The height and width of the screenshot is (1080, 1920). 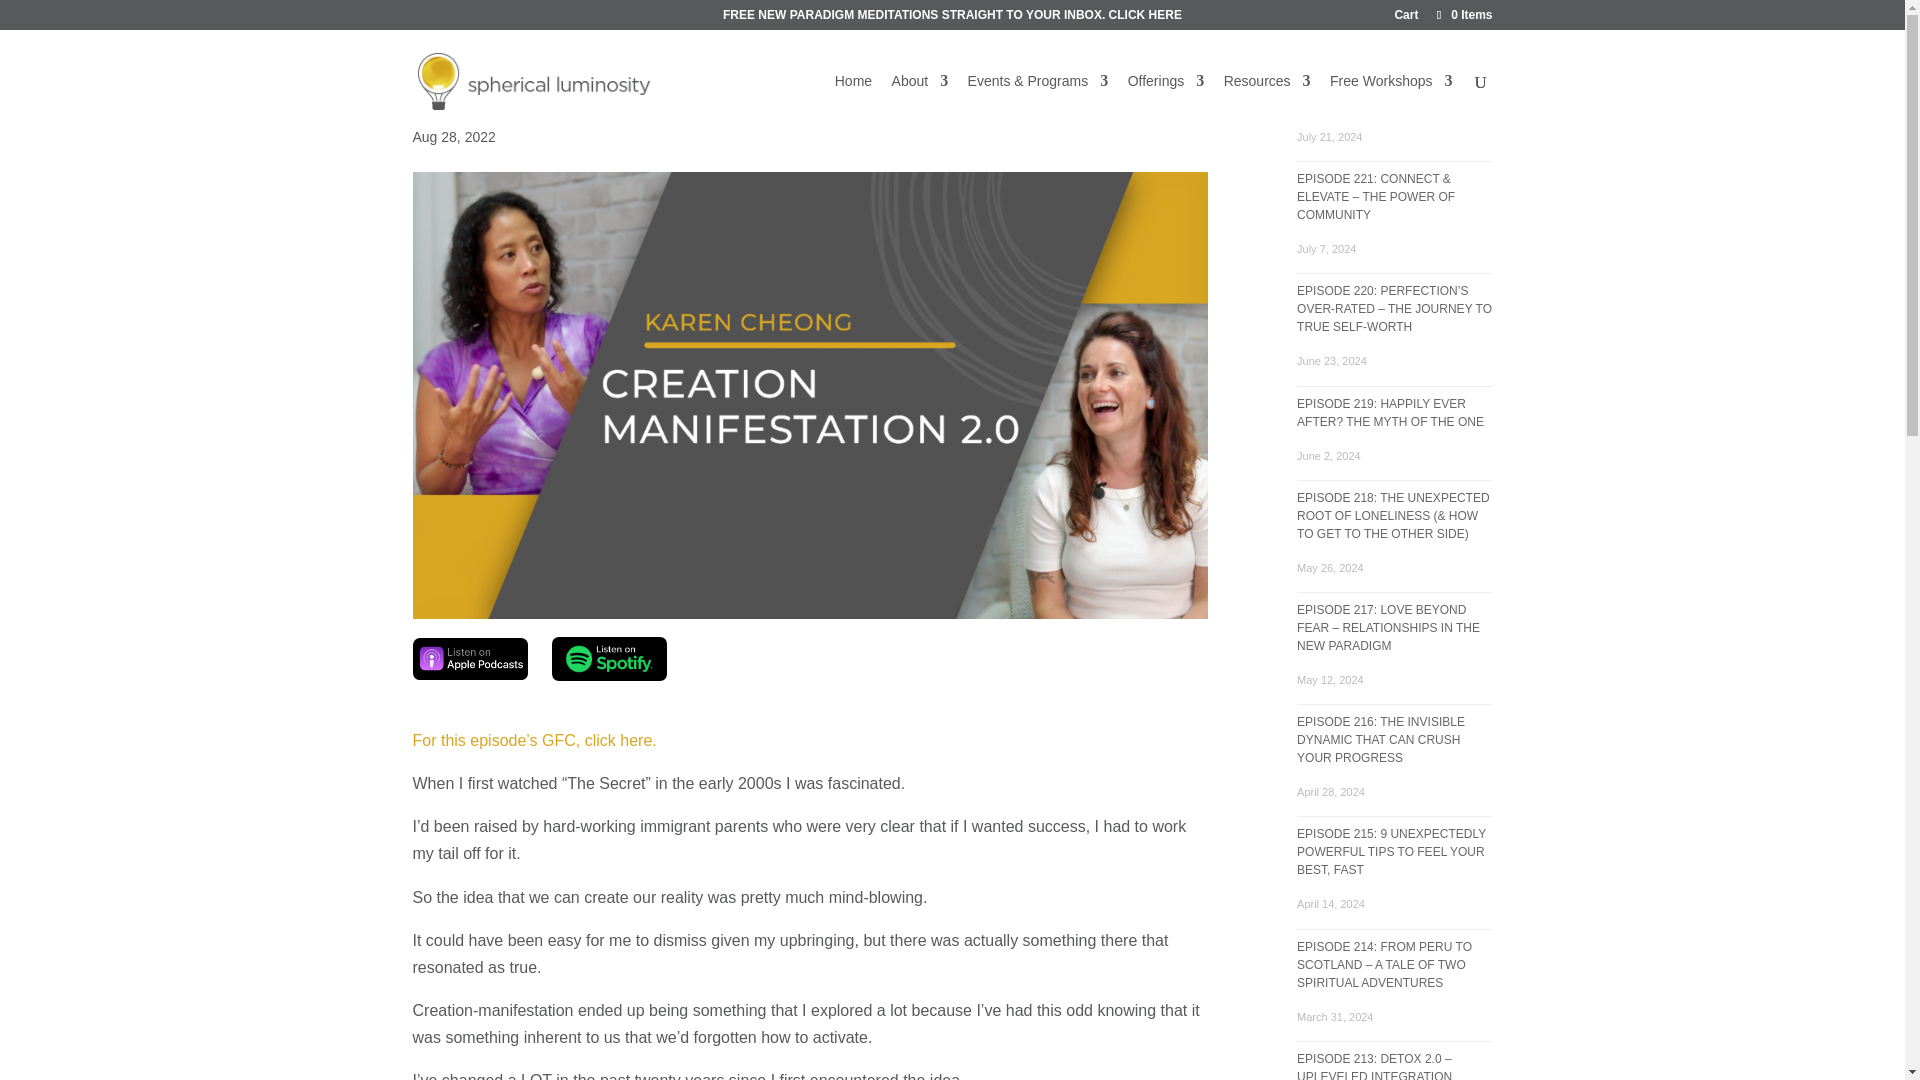 I want to click on Home, so click(x=853, y=102).